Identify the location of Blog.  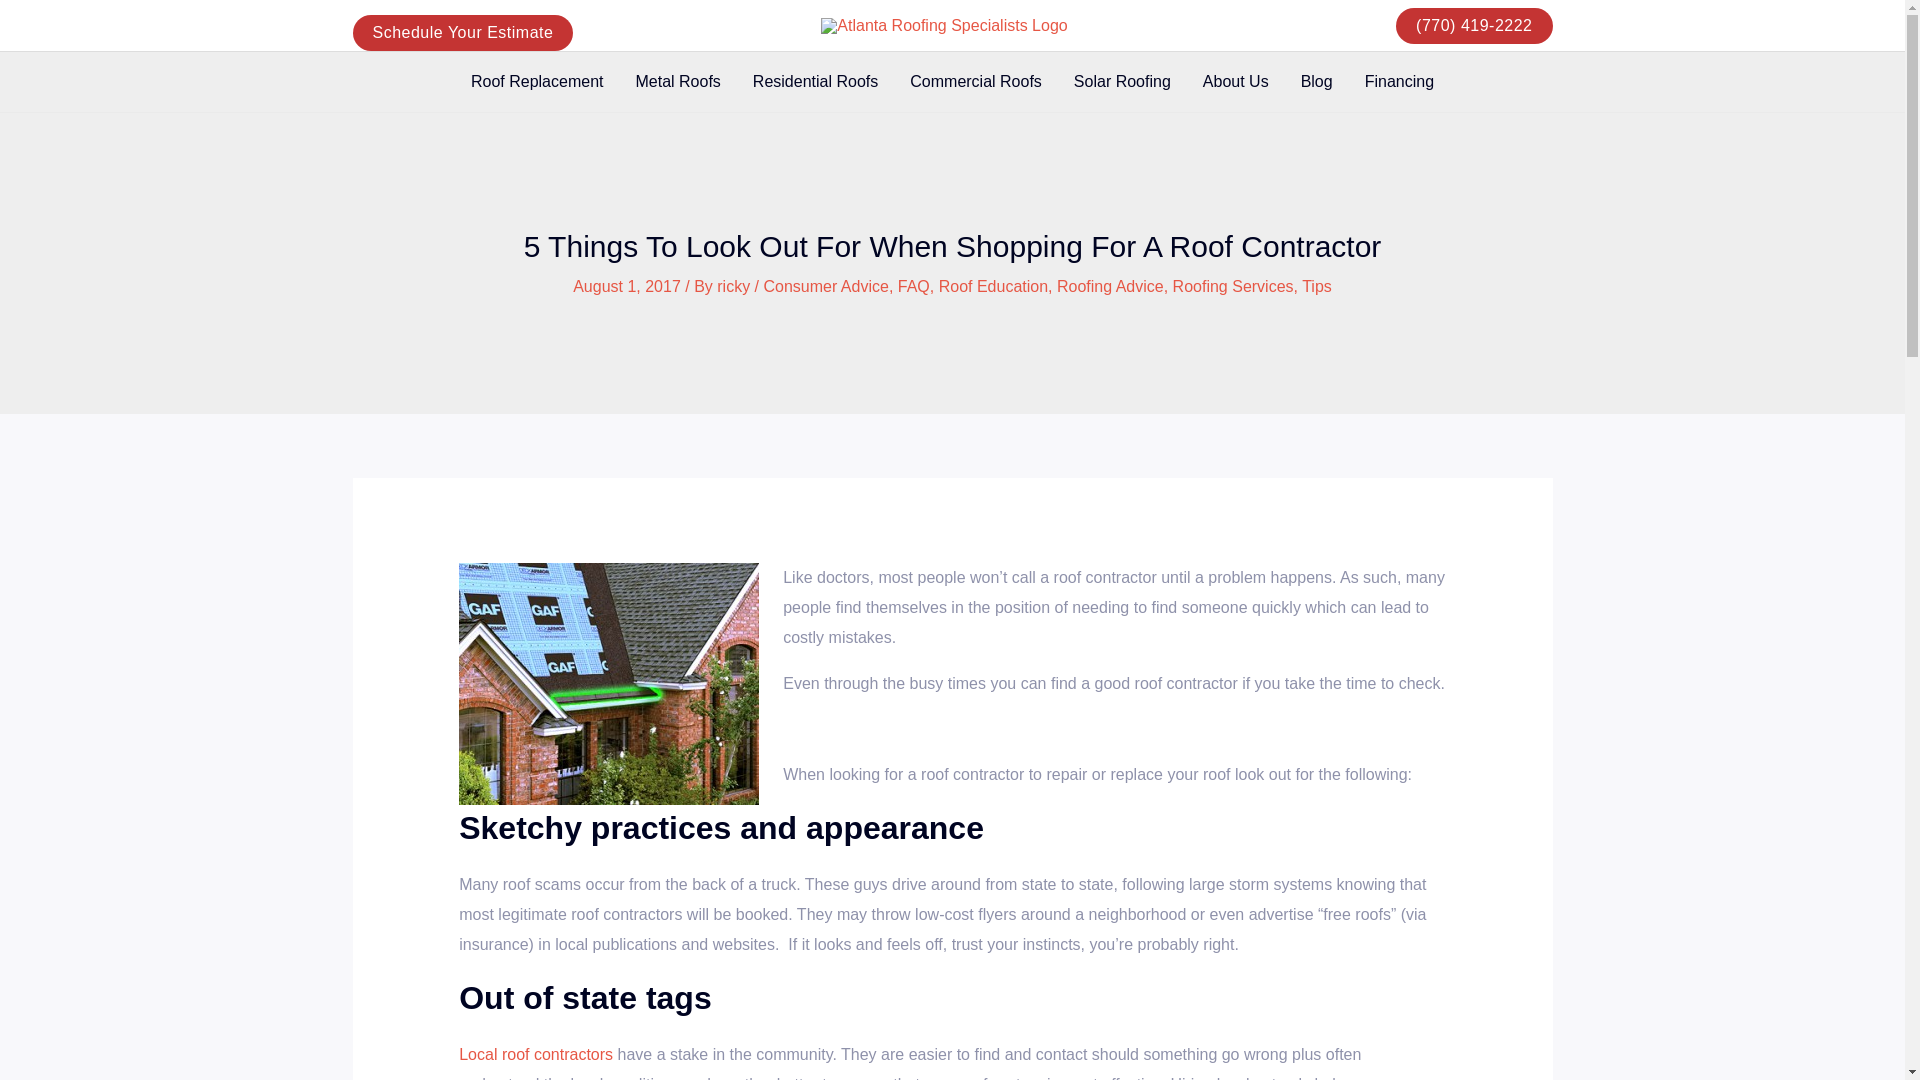
(1316, 82).